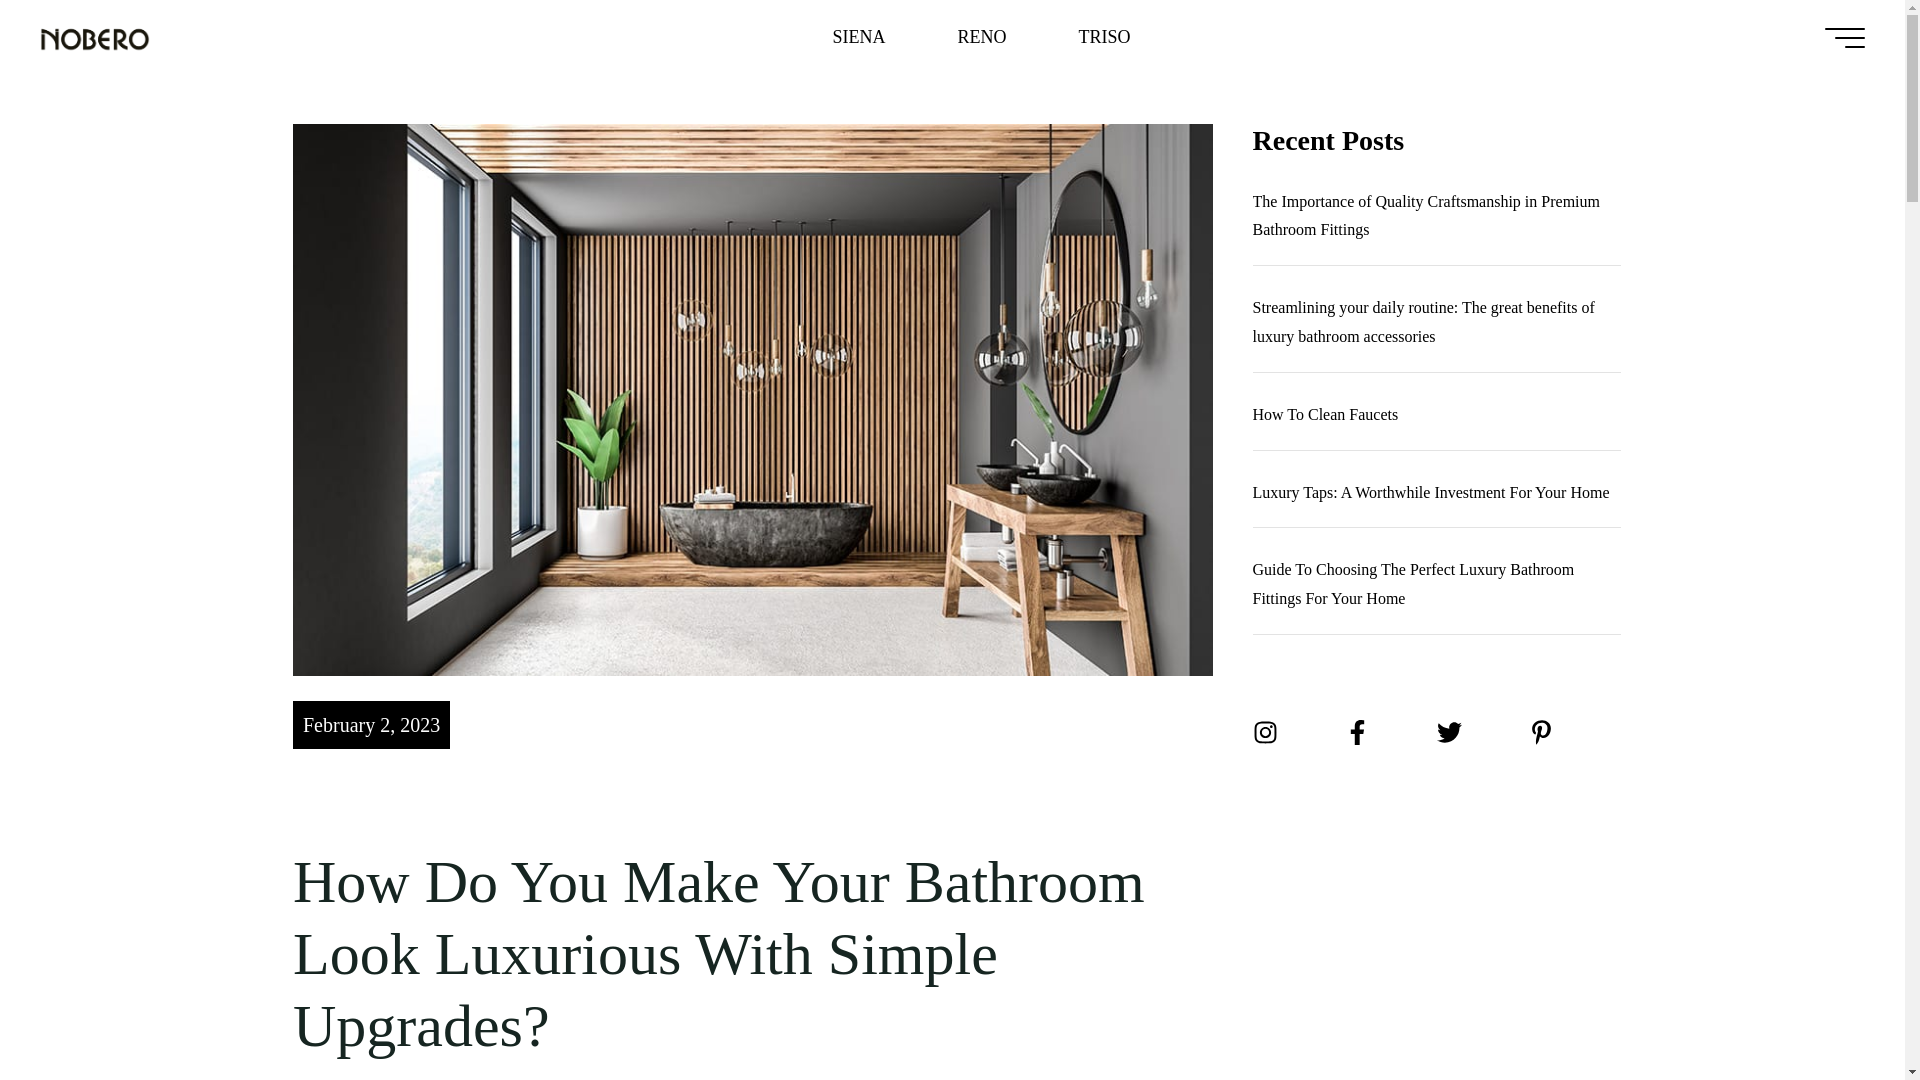  I want to click on Nobero India, so click(94, 36).